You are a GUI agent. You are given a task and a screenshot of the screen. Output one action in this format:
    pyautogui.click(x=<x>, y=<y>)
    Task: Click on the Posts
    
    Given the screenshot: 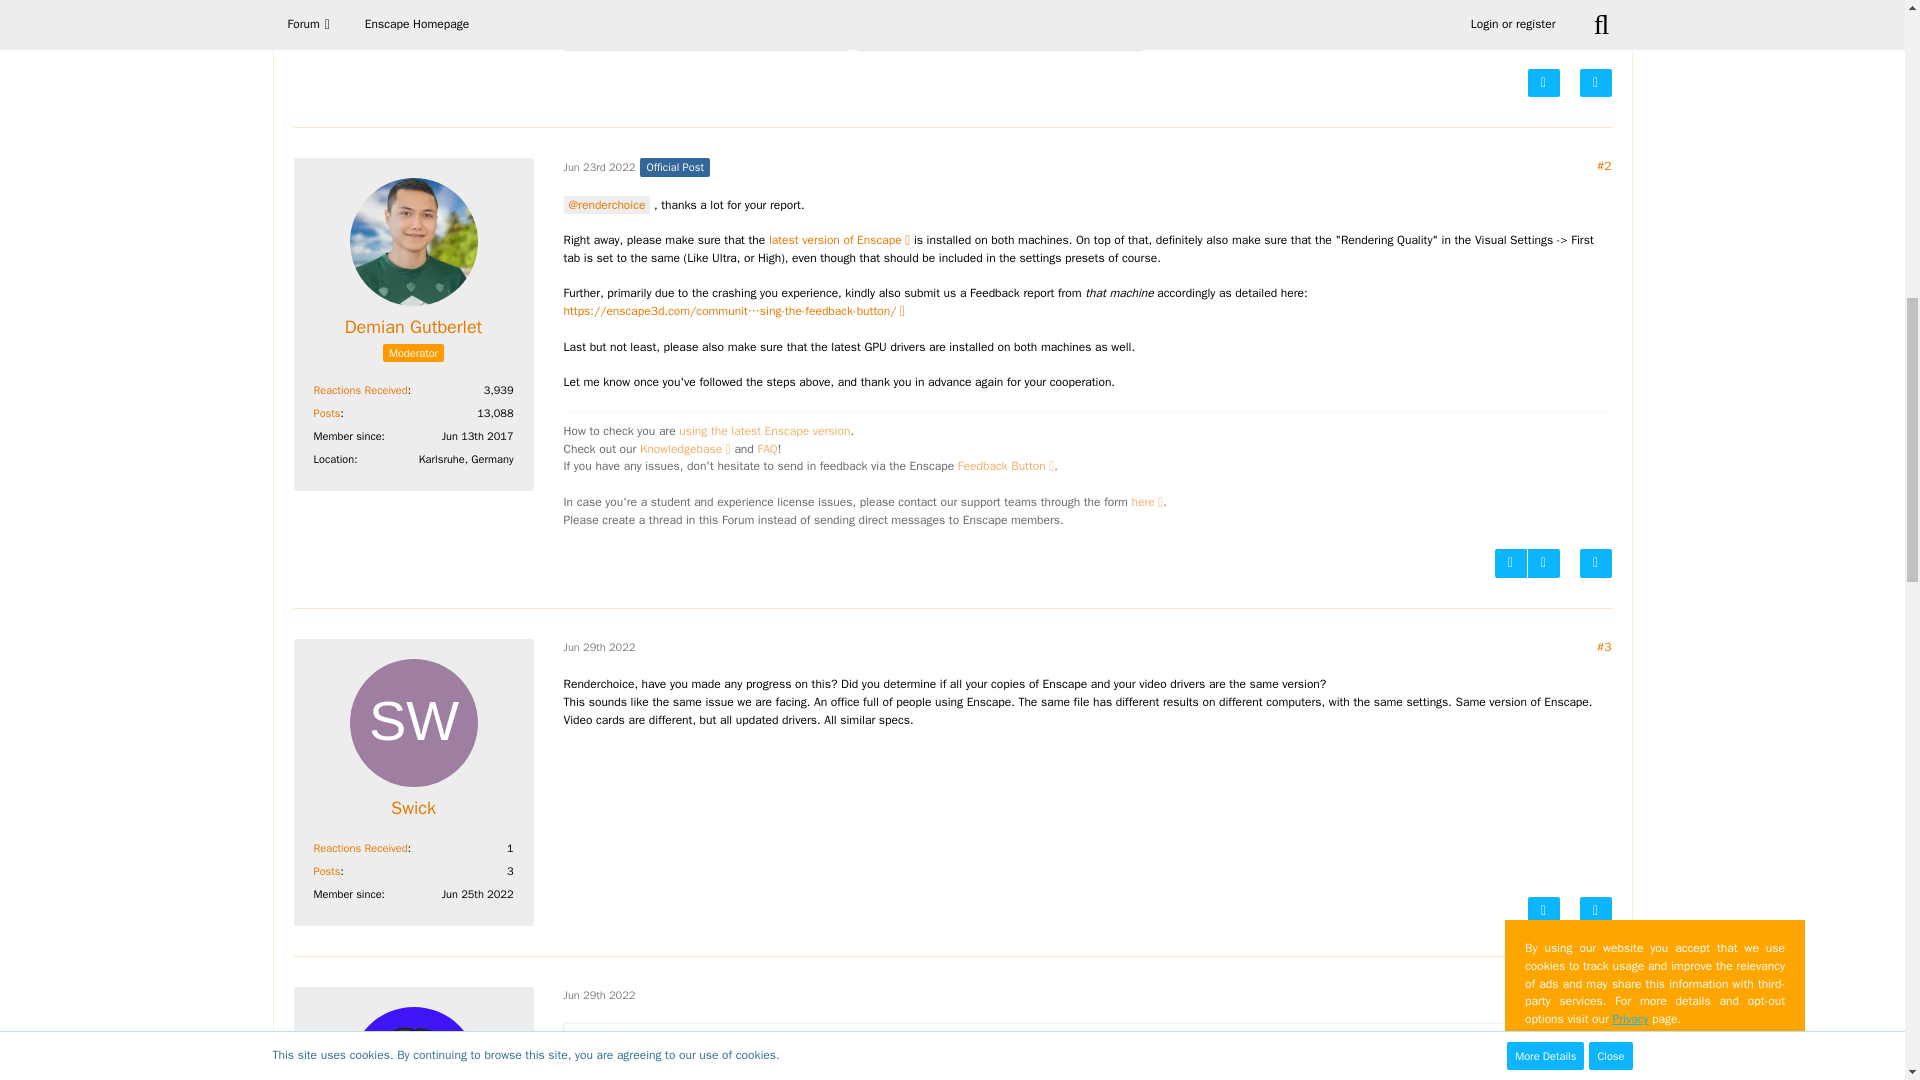 What is the action you would take?
    pyautogui.click(x=328, y=413)
    